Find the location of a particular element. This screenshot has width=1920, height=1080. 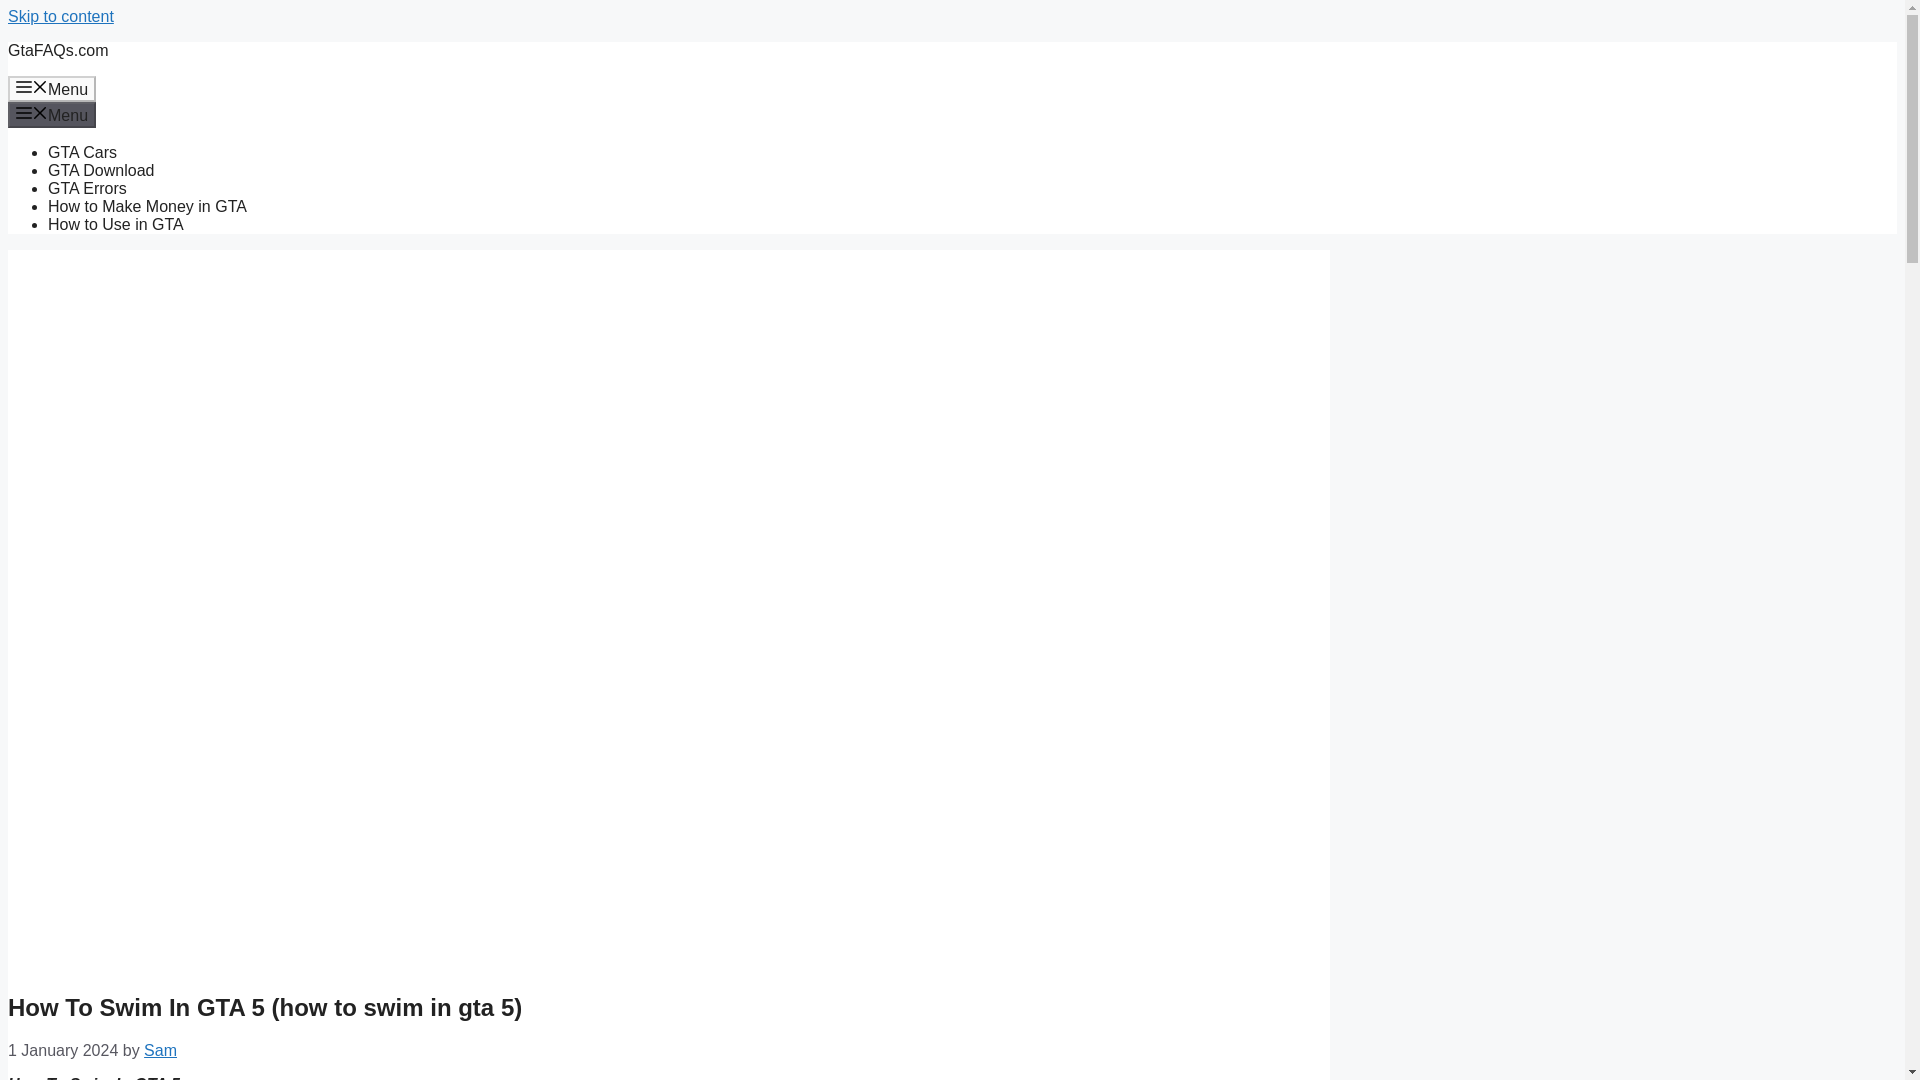

Sam is located at coordinates (160, 1050).